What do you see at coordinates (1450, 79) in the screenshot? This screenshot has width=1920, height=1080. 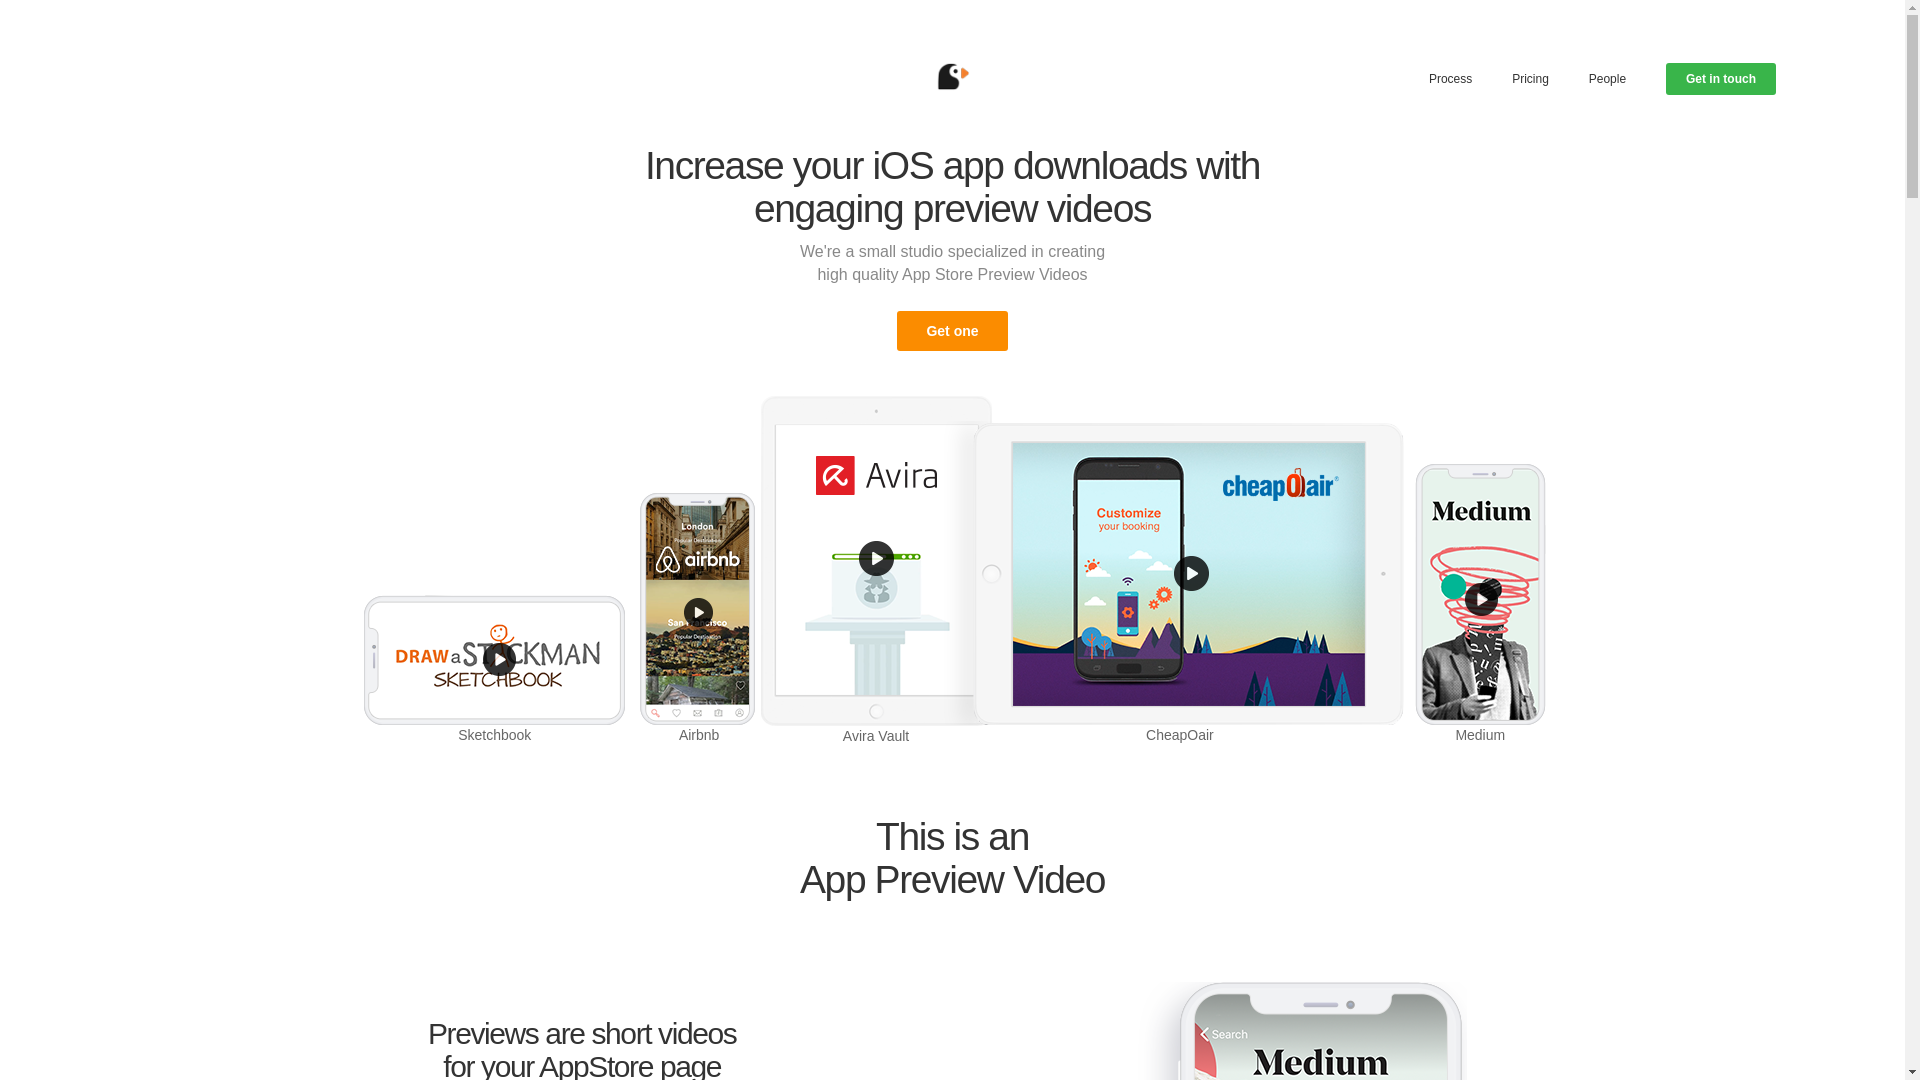 I see `Process` at bounding box center [1450, 79].